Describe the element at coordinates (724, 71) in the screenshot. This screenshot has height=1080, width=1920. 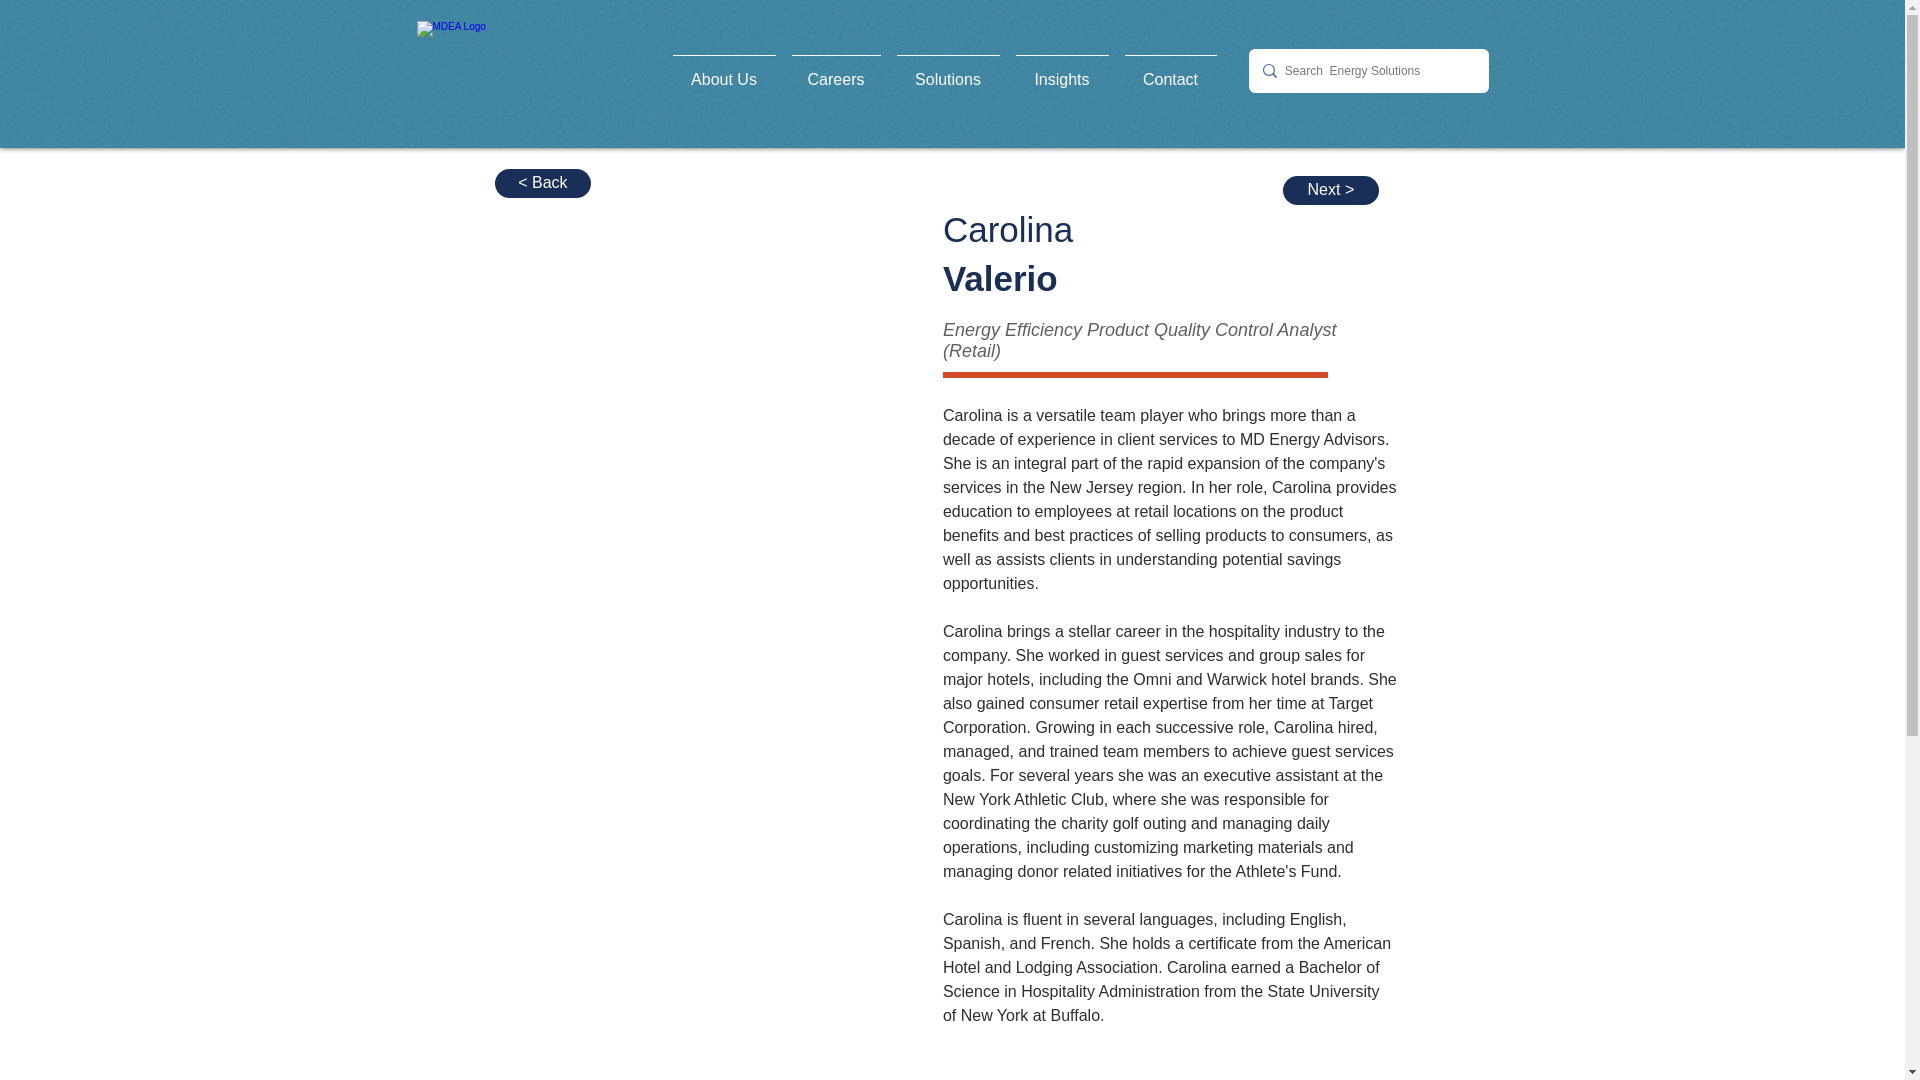
I see `About Us` at that location.